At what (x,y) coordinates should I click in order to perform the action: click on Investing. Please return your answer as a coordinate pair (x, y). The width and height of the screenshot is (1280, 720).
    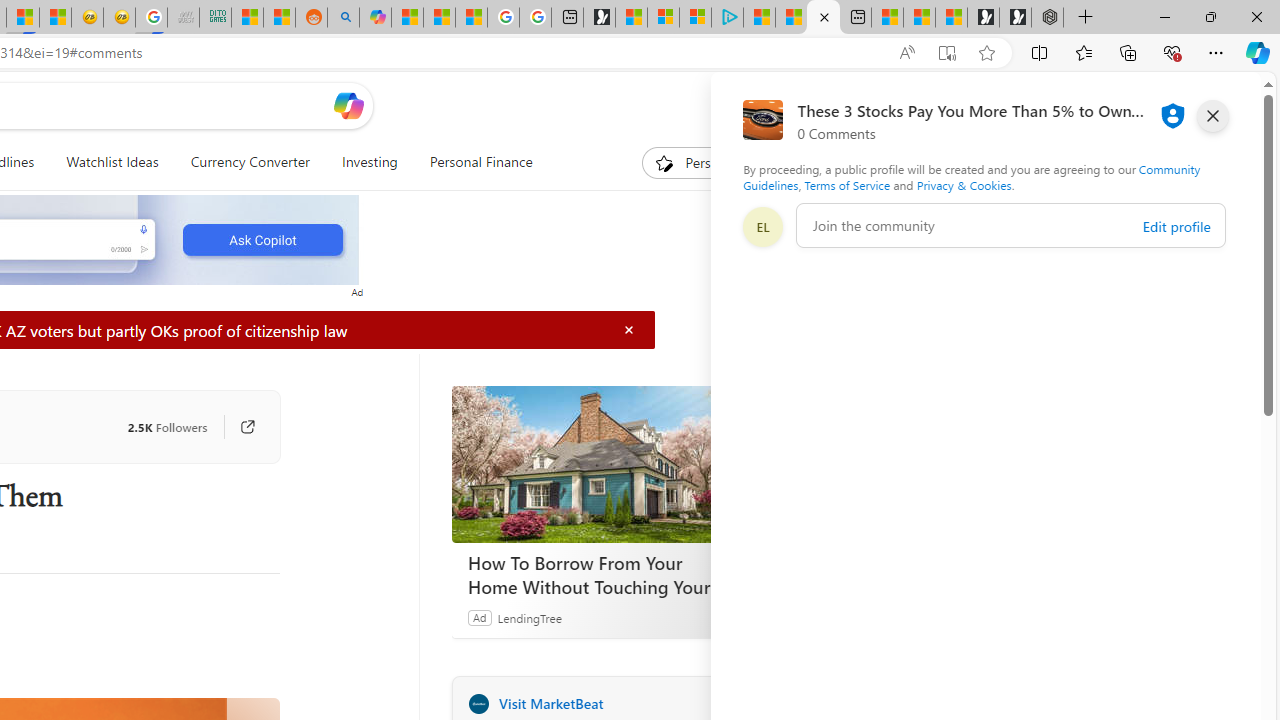
    Looking at the image, I should click on (369, 162).